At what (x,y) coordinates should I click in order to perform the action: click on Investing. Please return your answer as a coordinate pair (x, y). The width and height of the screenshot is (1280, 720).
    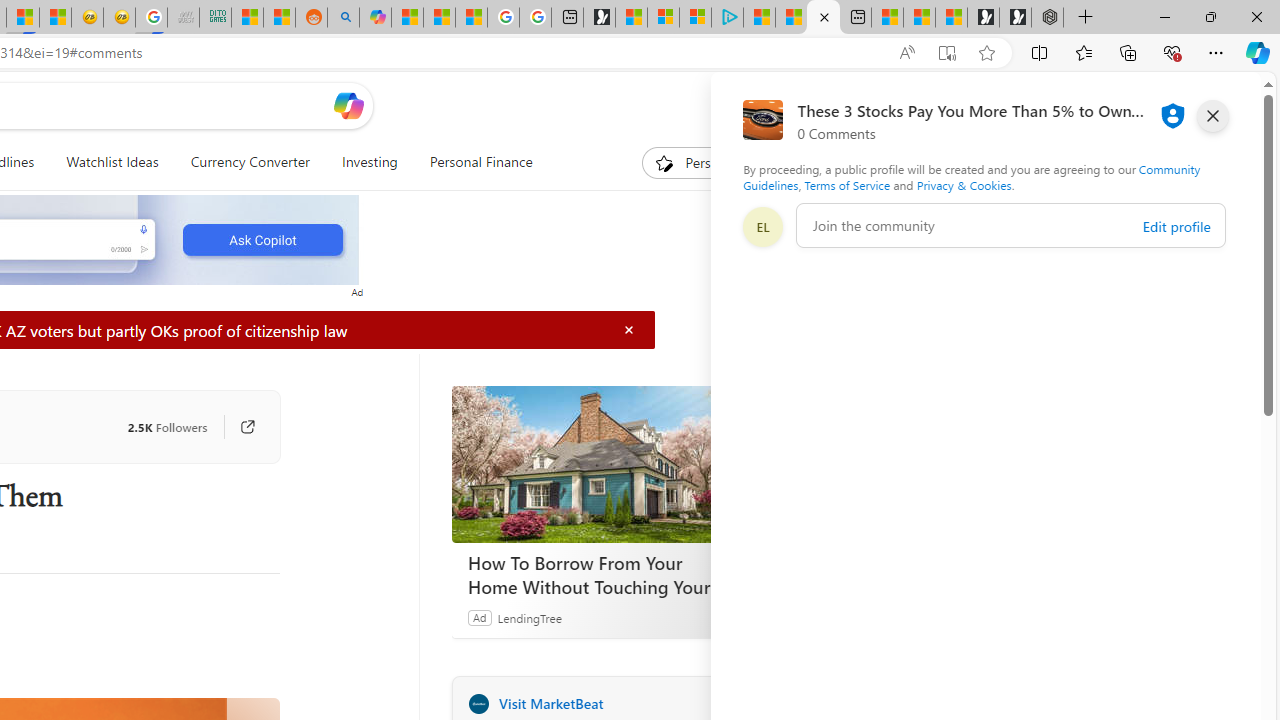
    Looking at the image, I should click on (369, 162).